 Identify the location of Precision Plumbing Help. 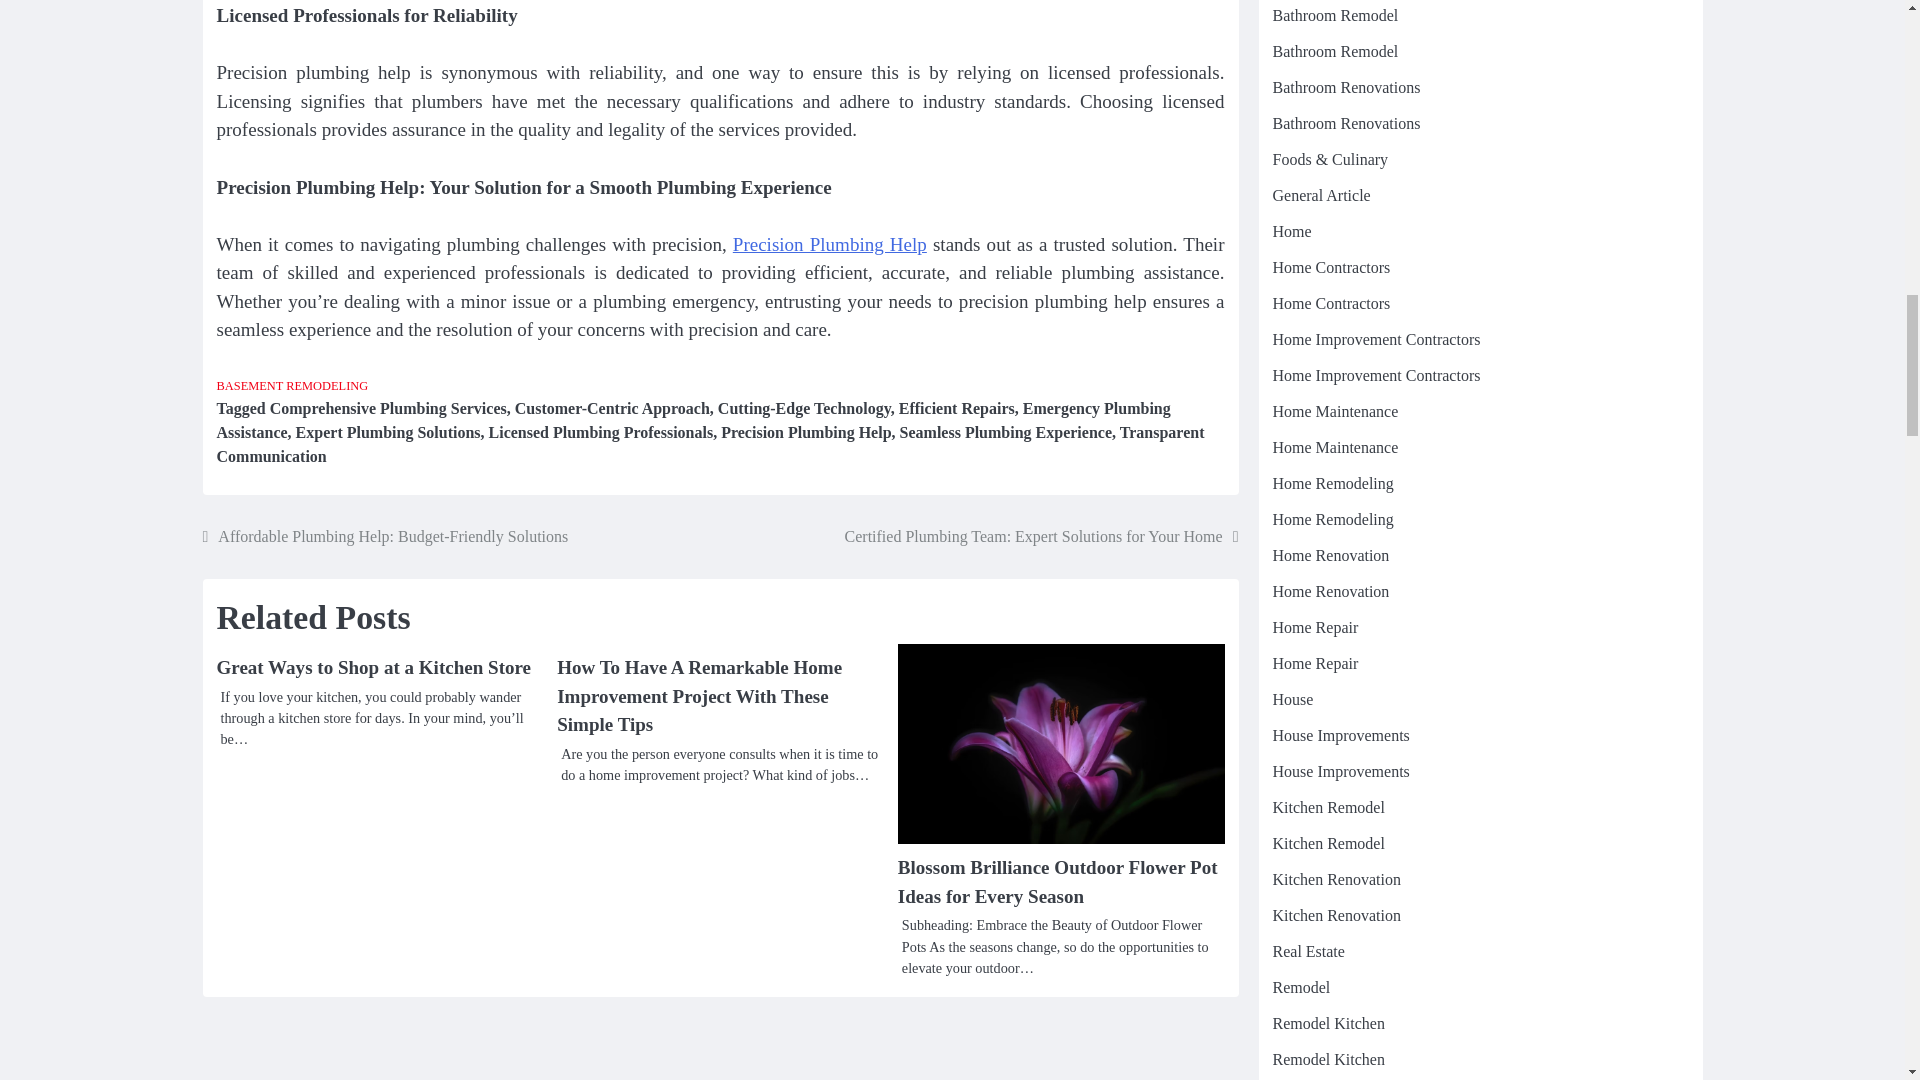
(830, 244).